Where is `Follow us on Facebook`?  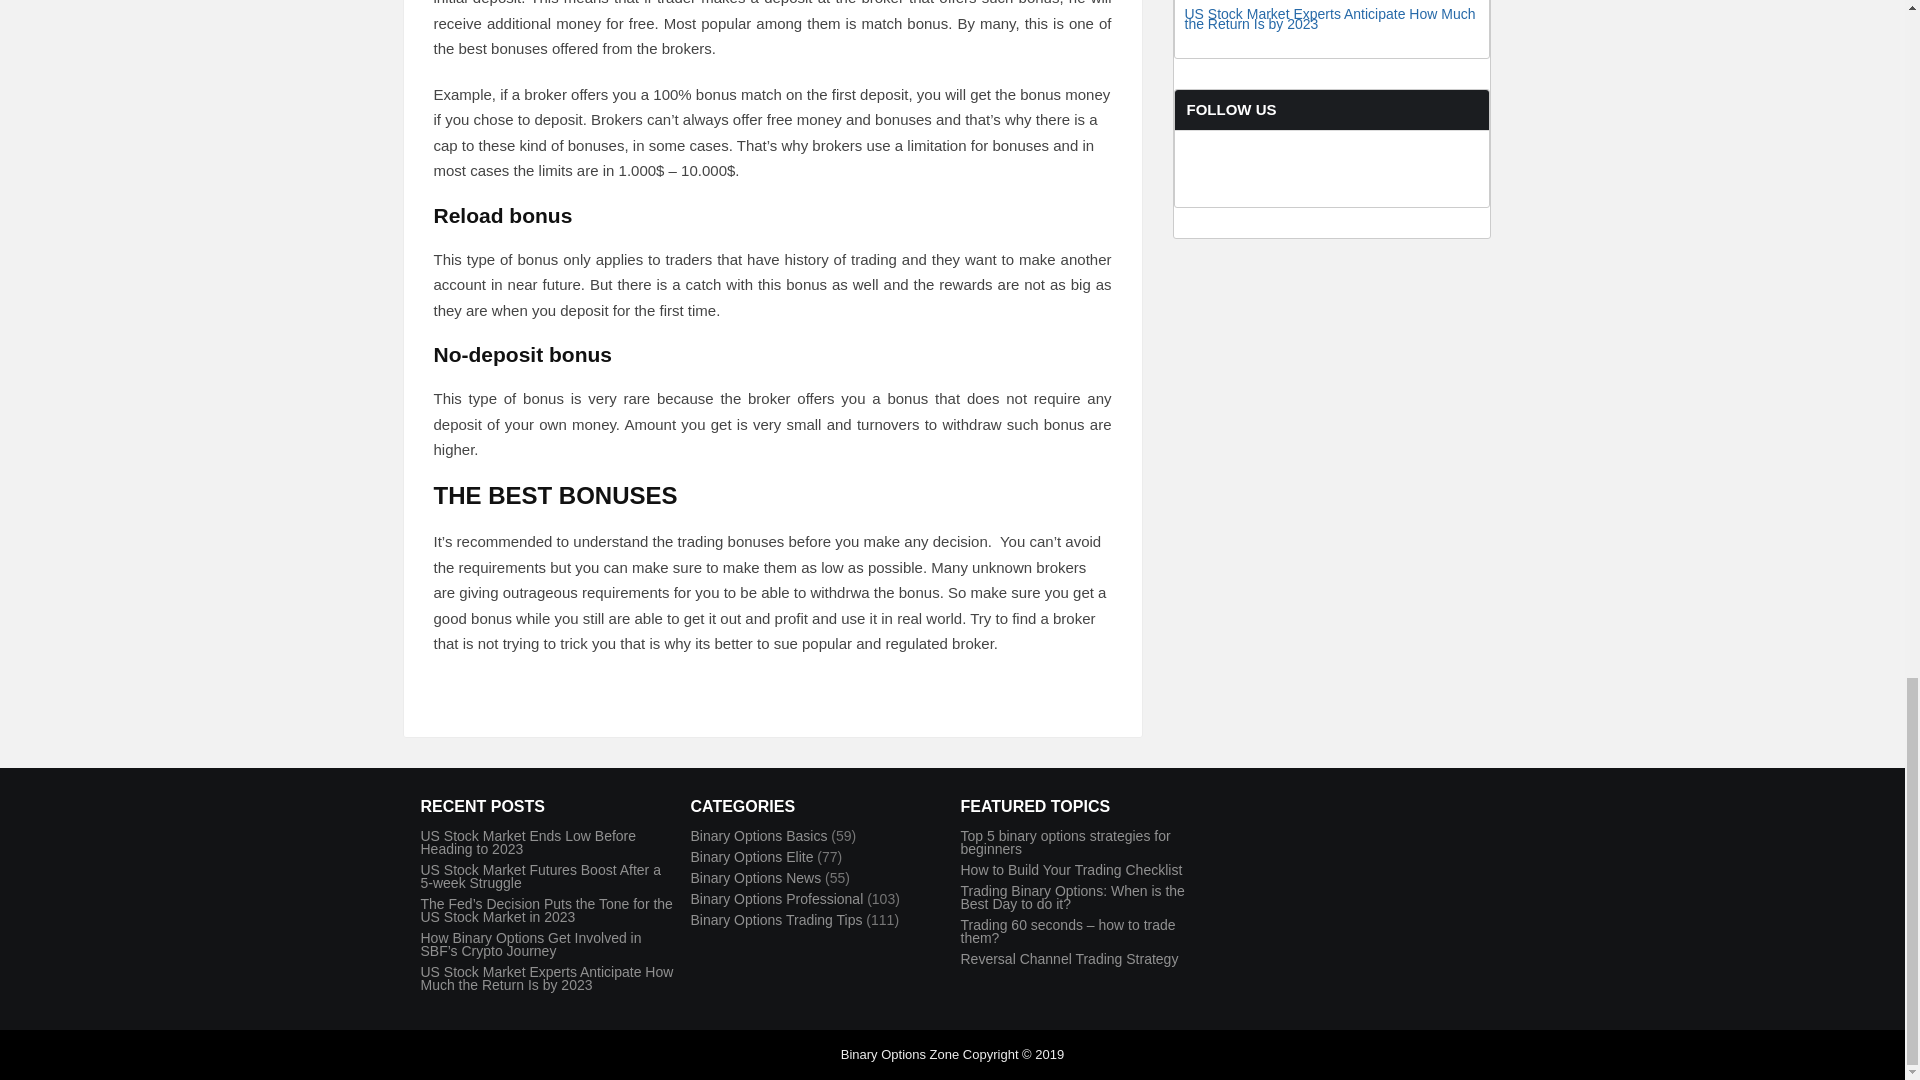 Follow us on Facebook is located at coordinates (1222, 196).